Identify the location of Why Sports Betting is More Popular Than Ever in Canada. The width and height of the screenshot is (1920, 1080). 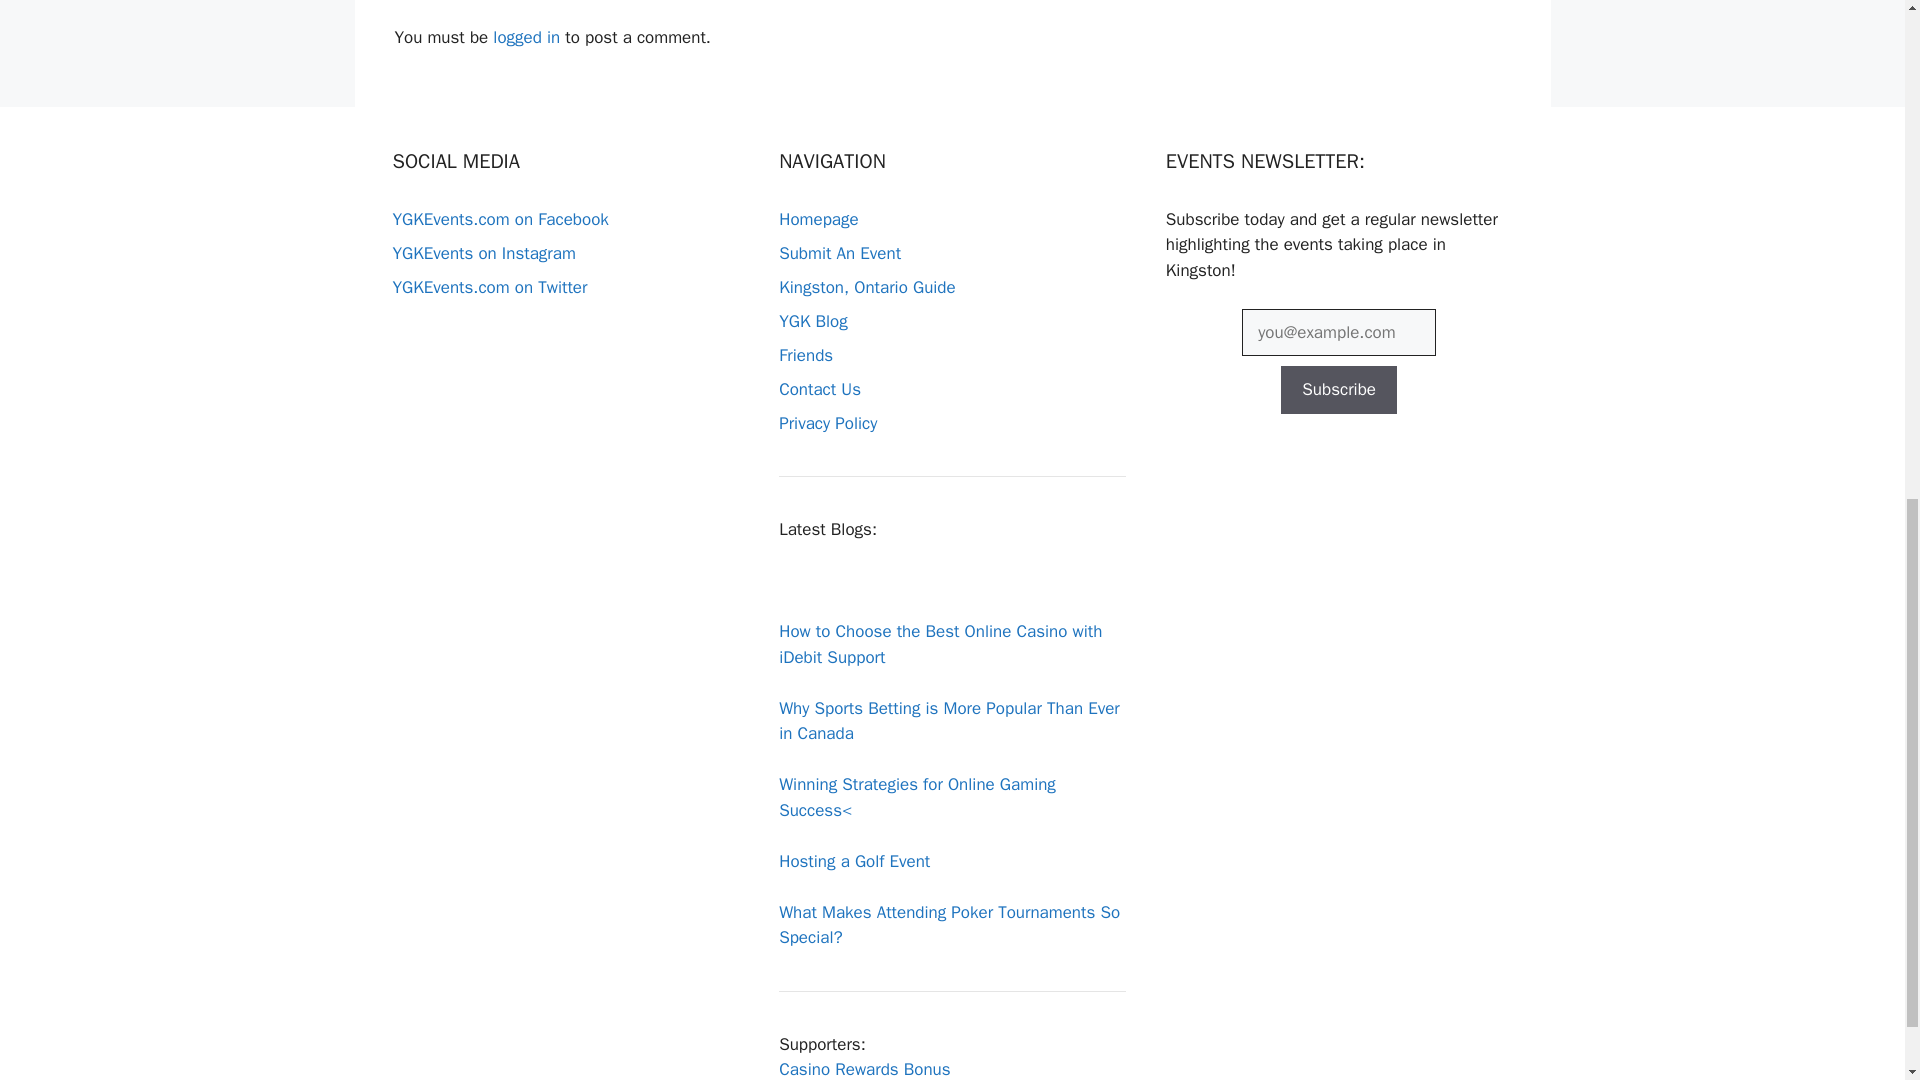
(949, 721).